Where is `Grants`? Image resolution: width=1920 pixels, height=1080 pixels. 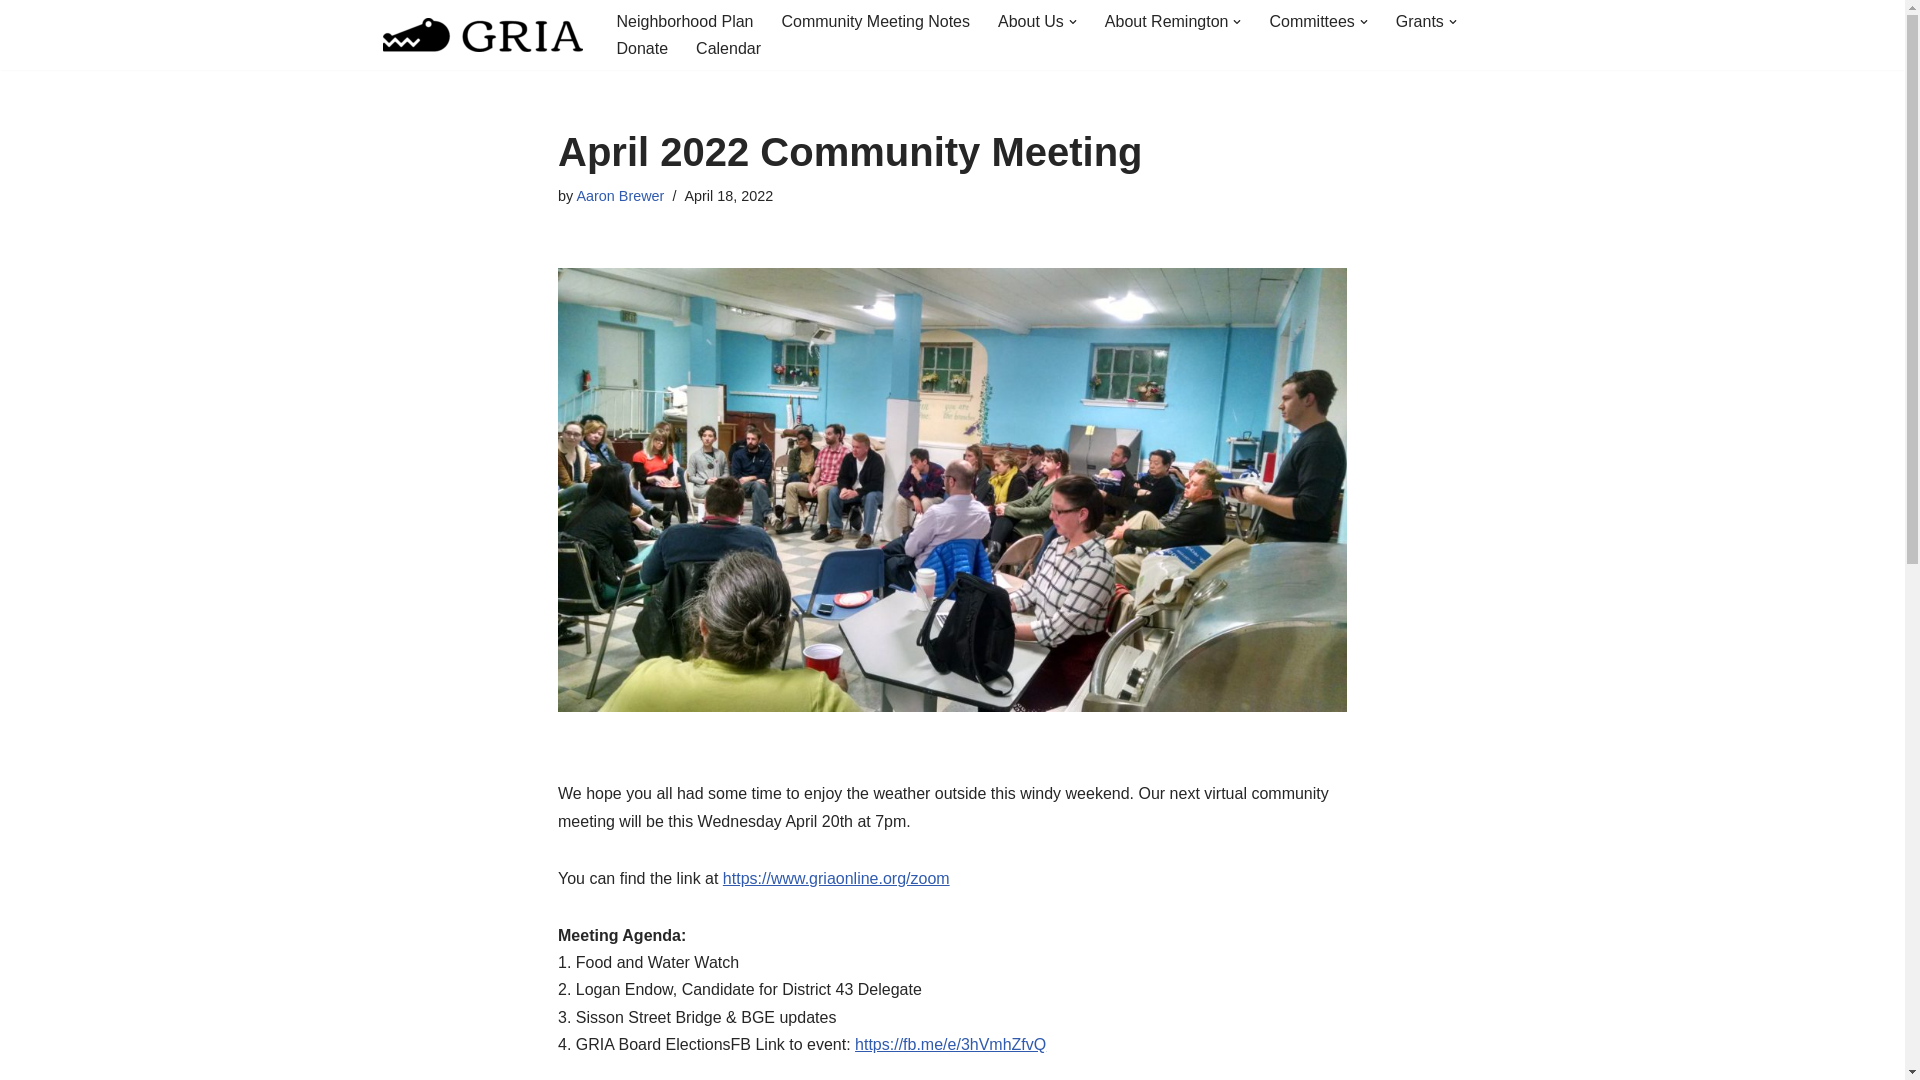 Grants is located at coordinates (1419, 20).